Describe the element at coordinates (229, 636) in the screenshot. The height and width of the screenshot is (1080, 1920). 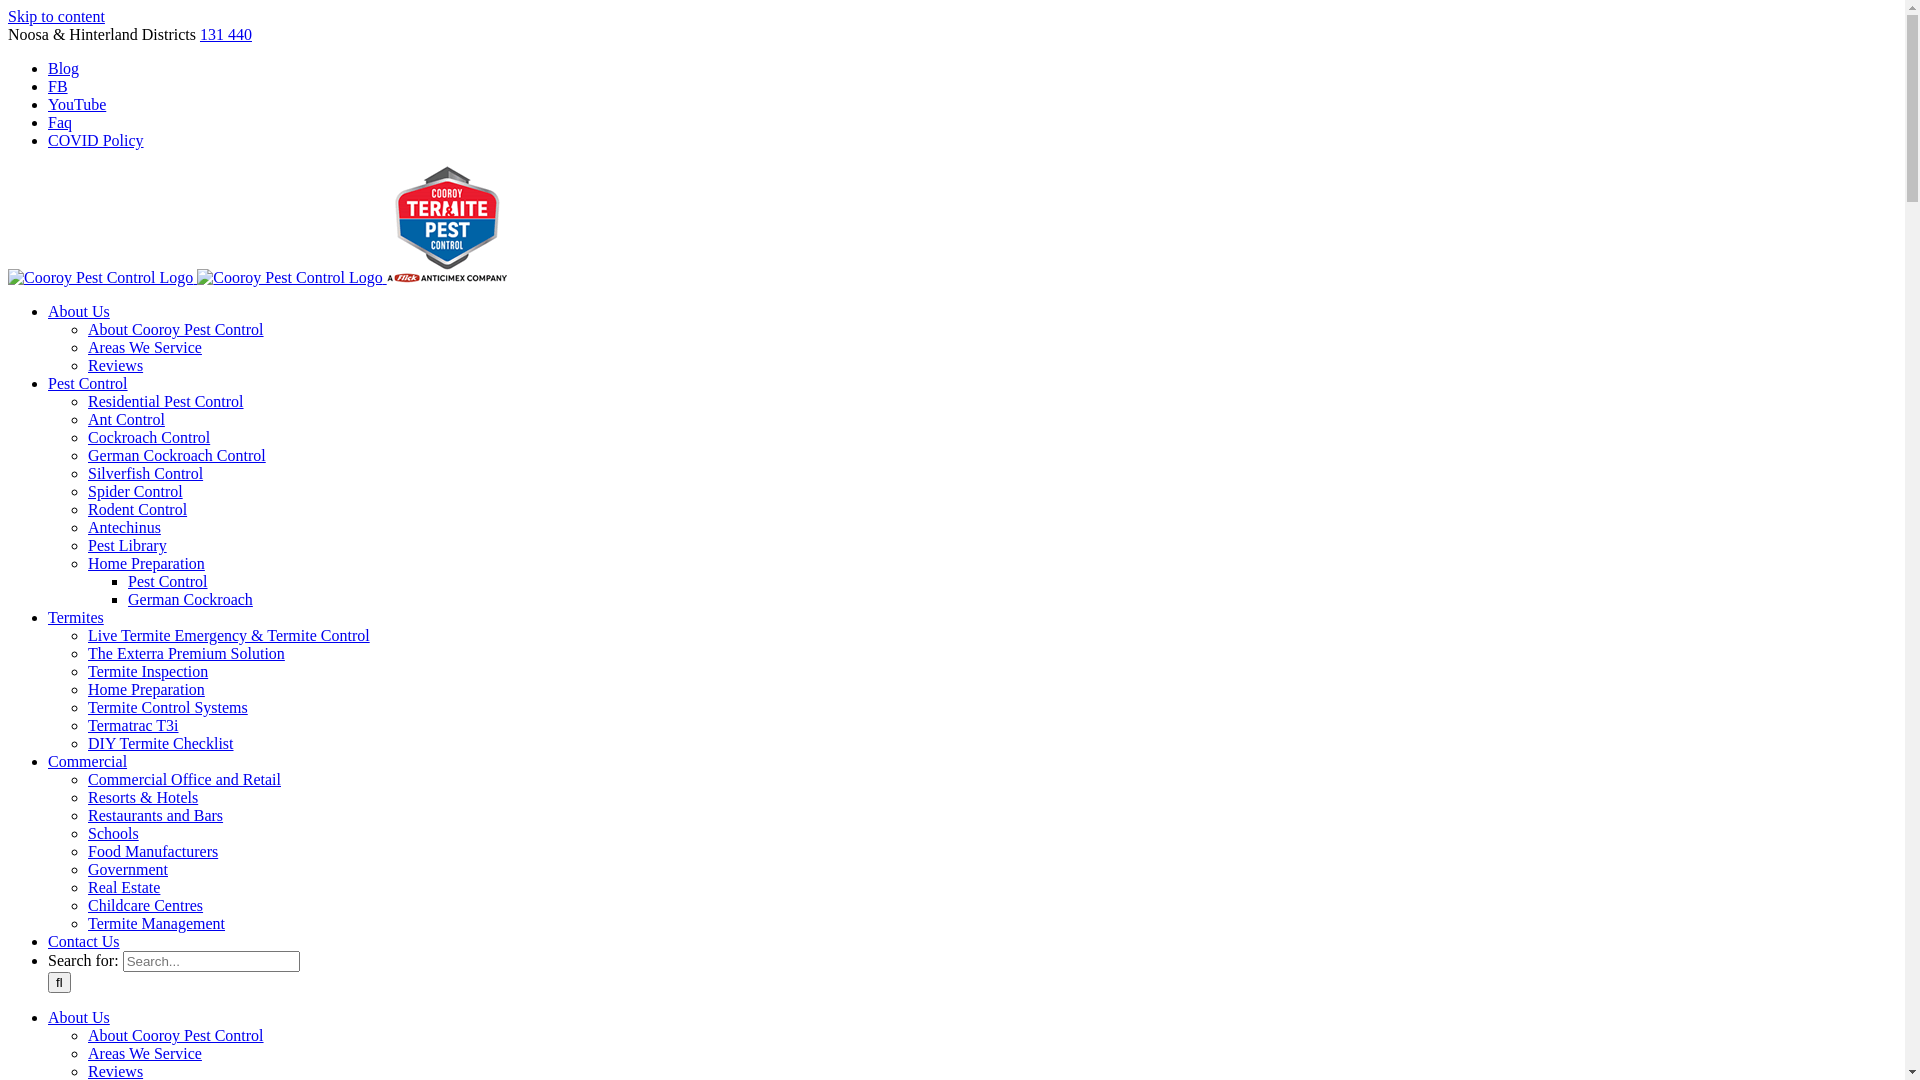
I see `Live Termite Emergency & Termite Control` at that location.